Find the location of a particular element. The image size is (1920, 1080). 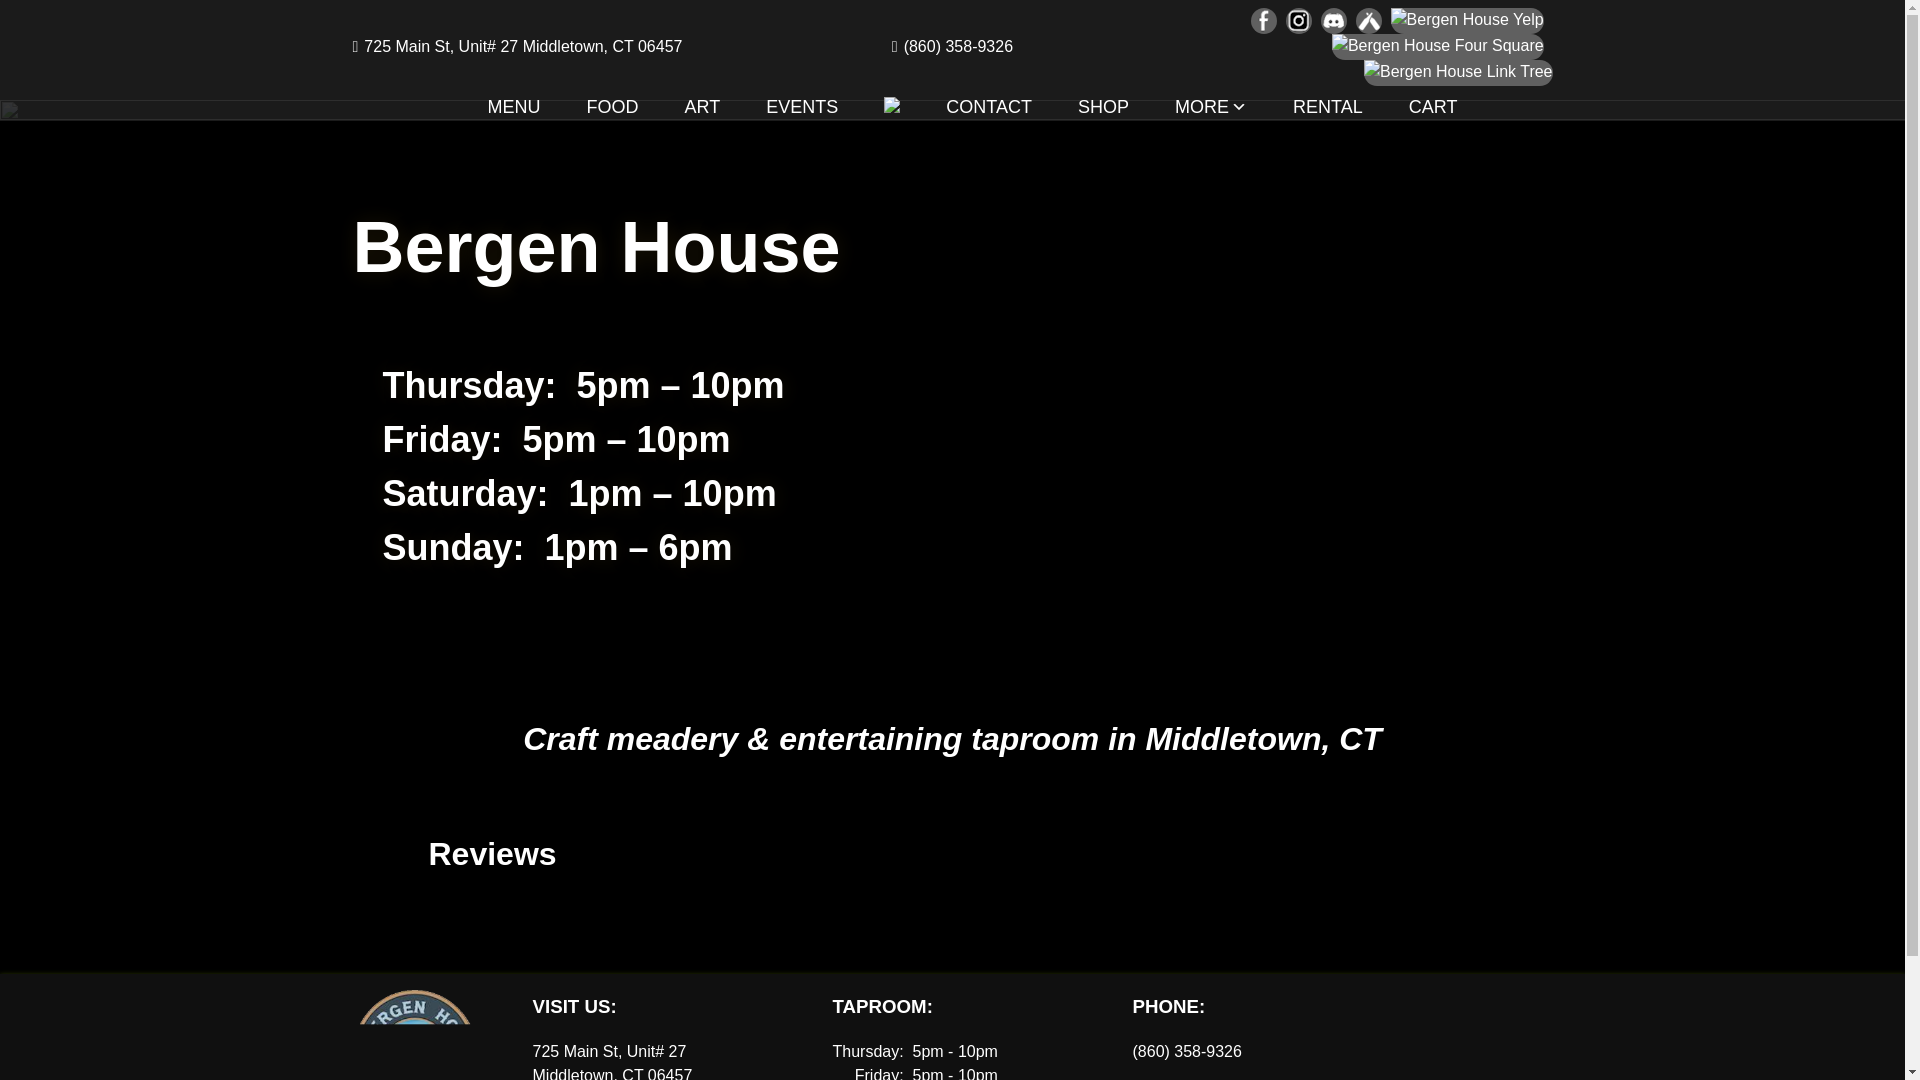

Bergen House Four Square is located at coordinates (1438, 46).